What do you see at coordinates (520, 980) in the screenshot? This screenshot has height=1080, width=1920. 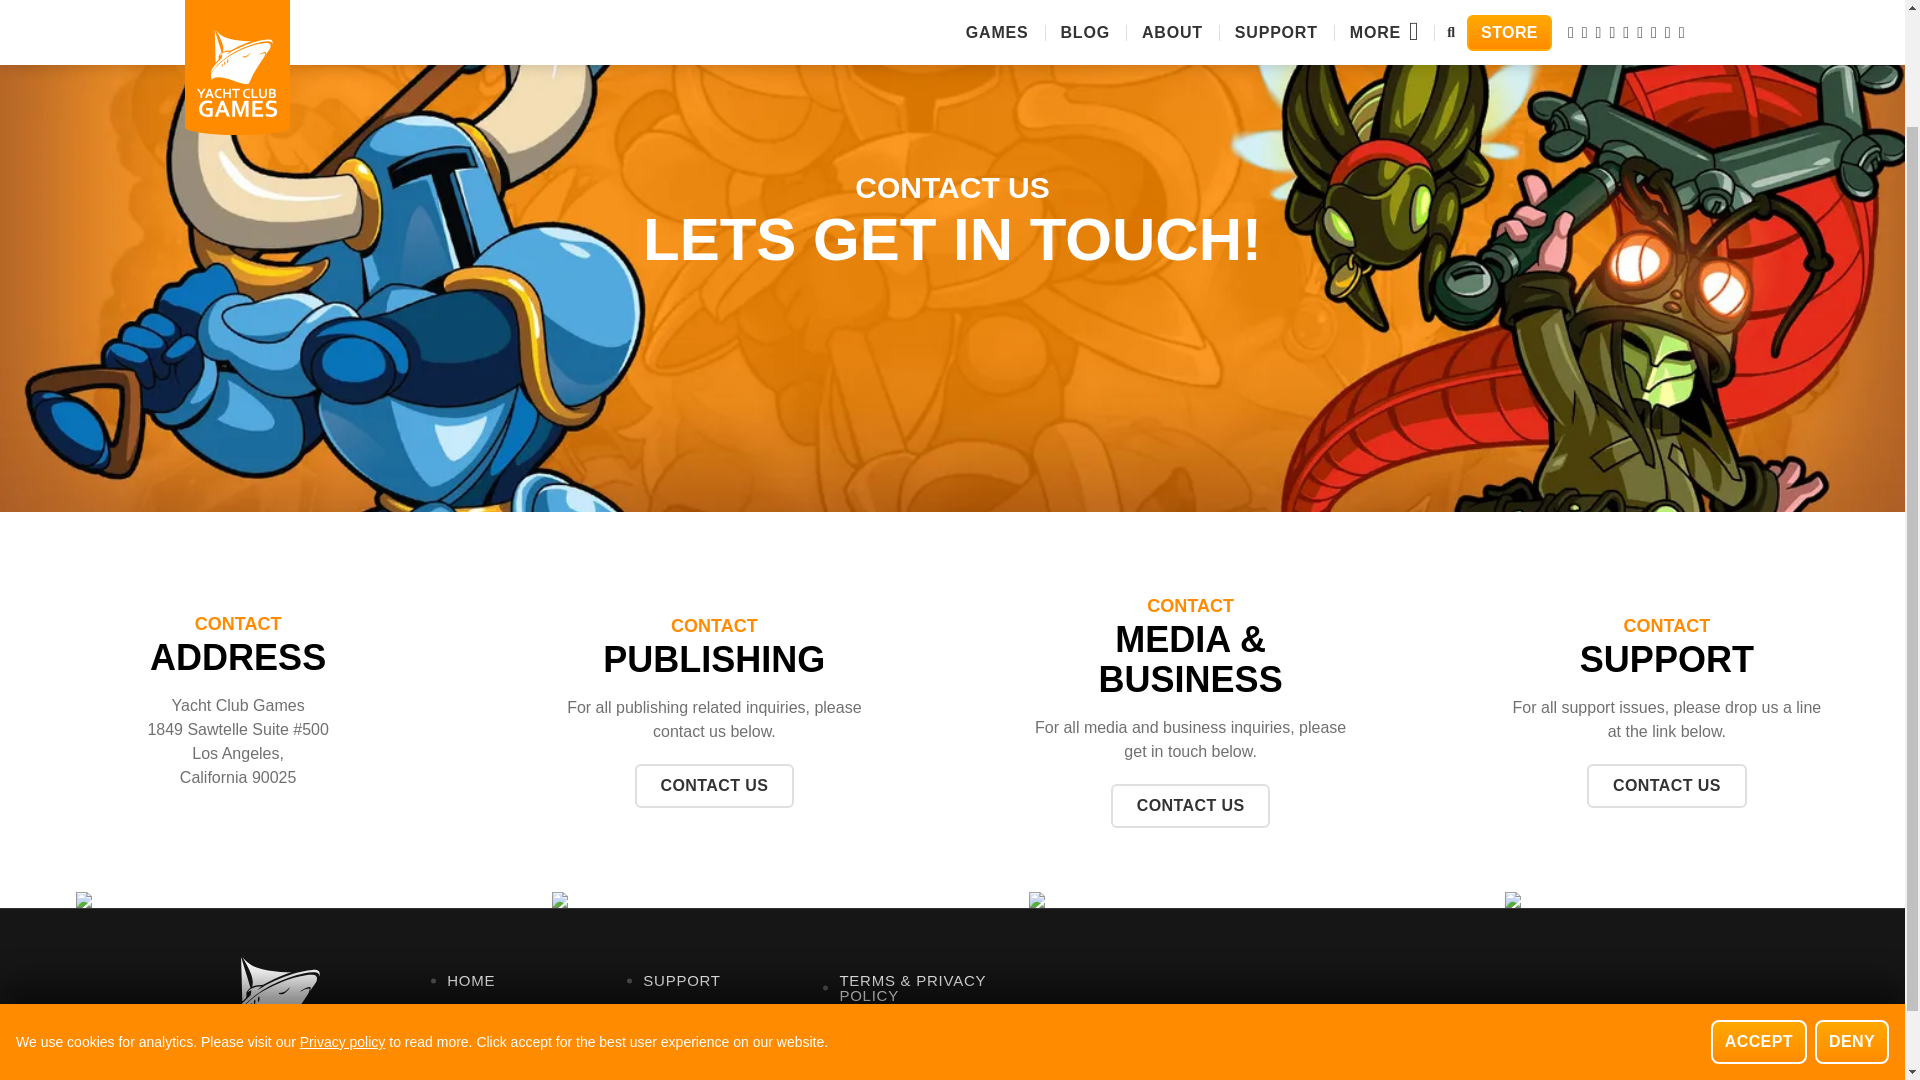 I see `HOME` at bounding box center [520, 980].